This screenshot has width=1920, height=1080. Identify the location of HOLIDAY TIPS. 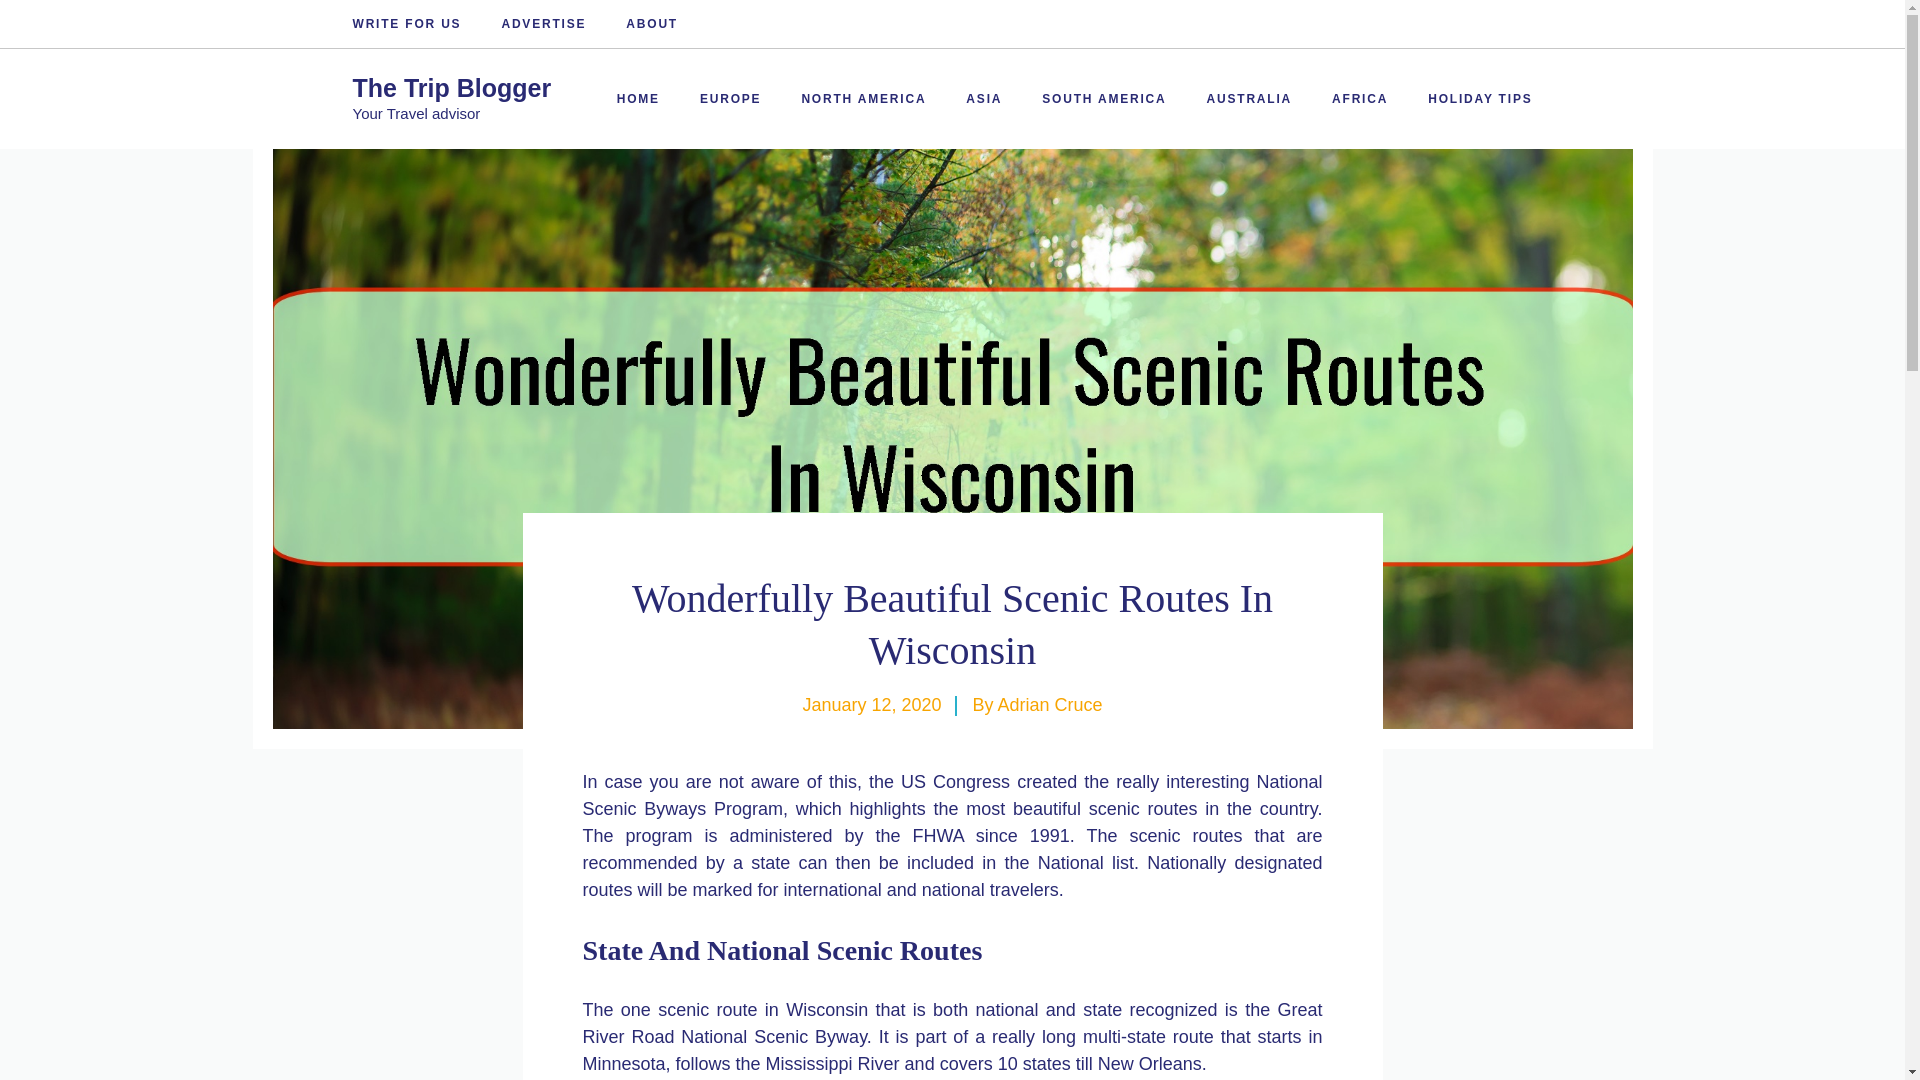
(1479, 98).